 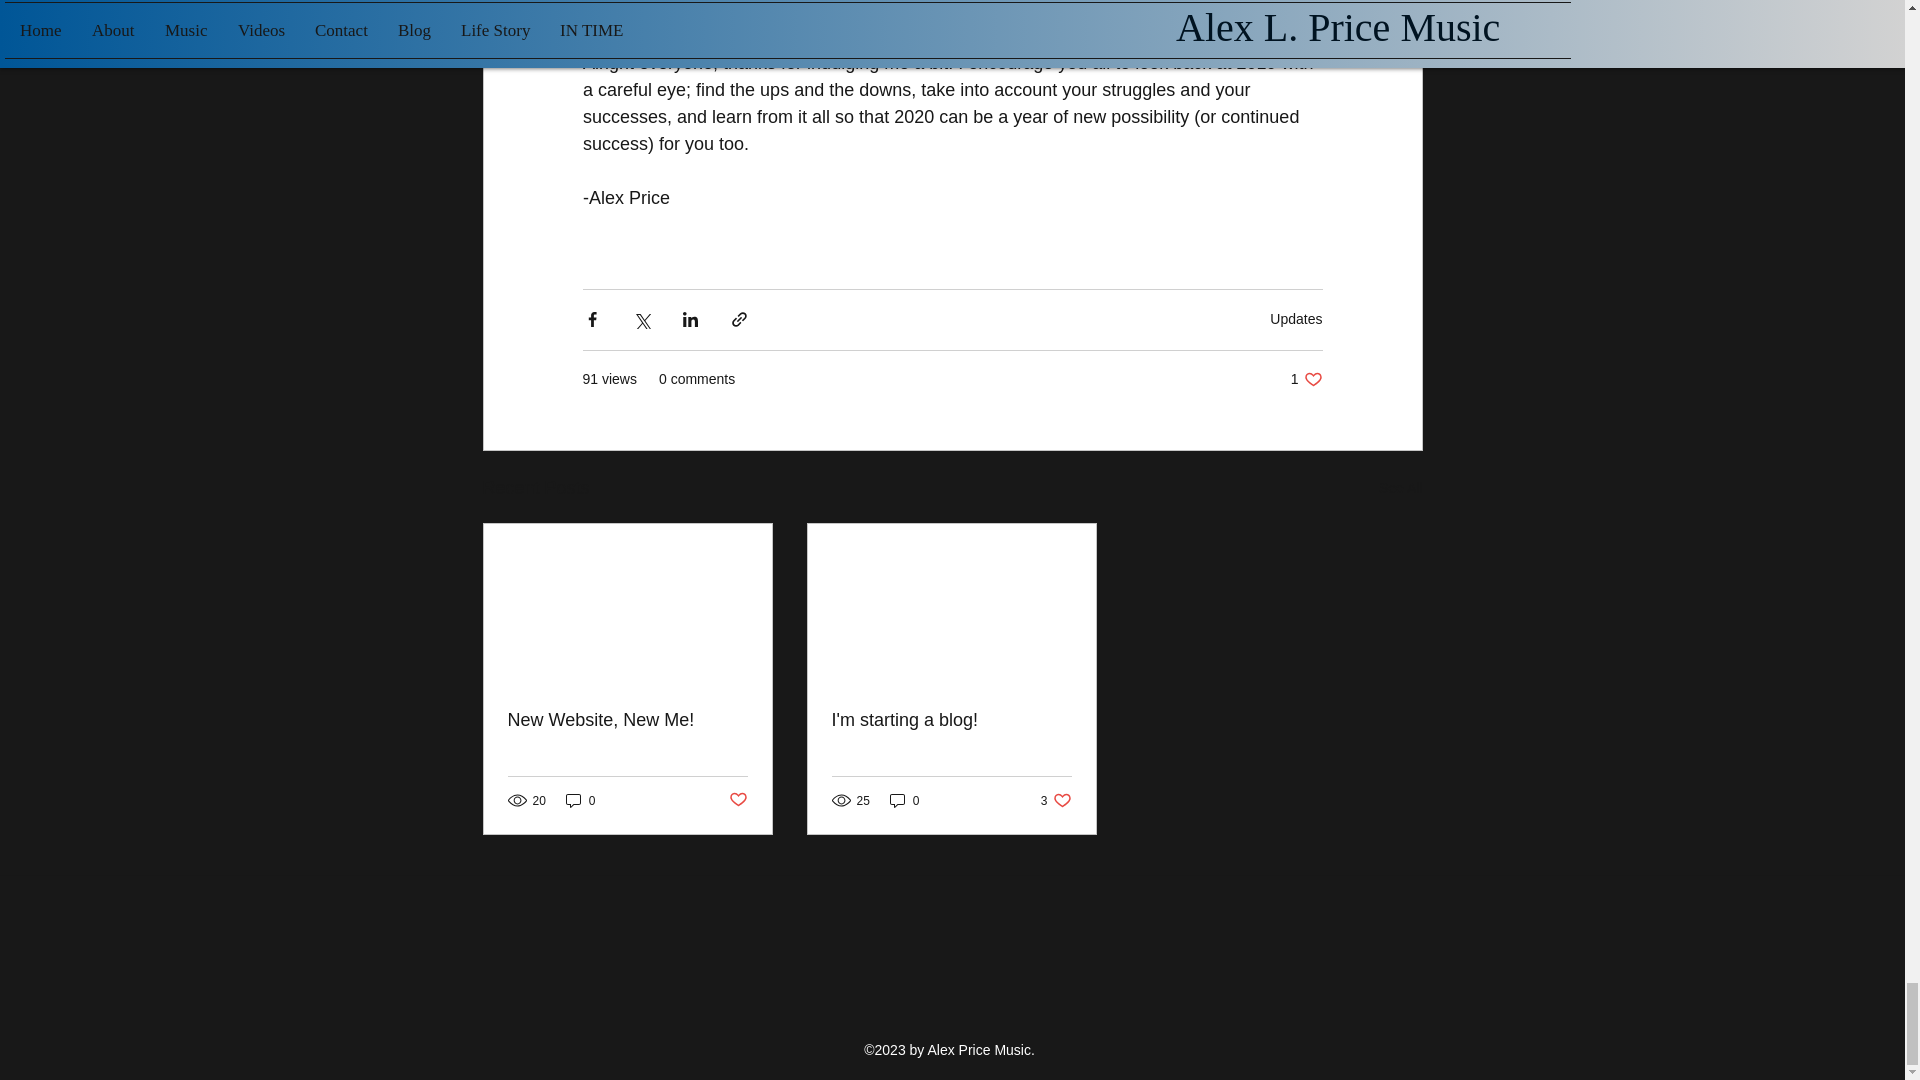 I want to click on I'm starting a blog!, so click(x=951, y=720).